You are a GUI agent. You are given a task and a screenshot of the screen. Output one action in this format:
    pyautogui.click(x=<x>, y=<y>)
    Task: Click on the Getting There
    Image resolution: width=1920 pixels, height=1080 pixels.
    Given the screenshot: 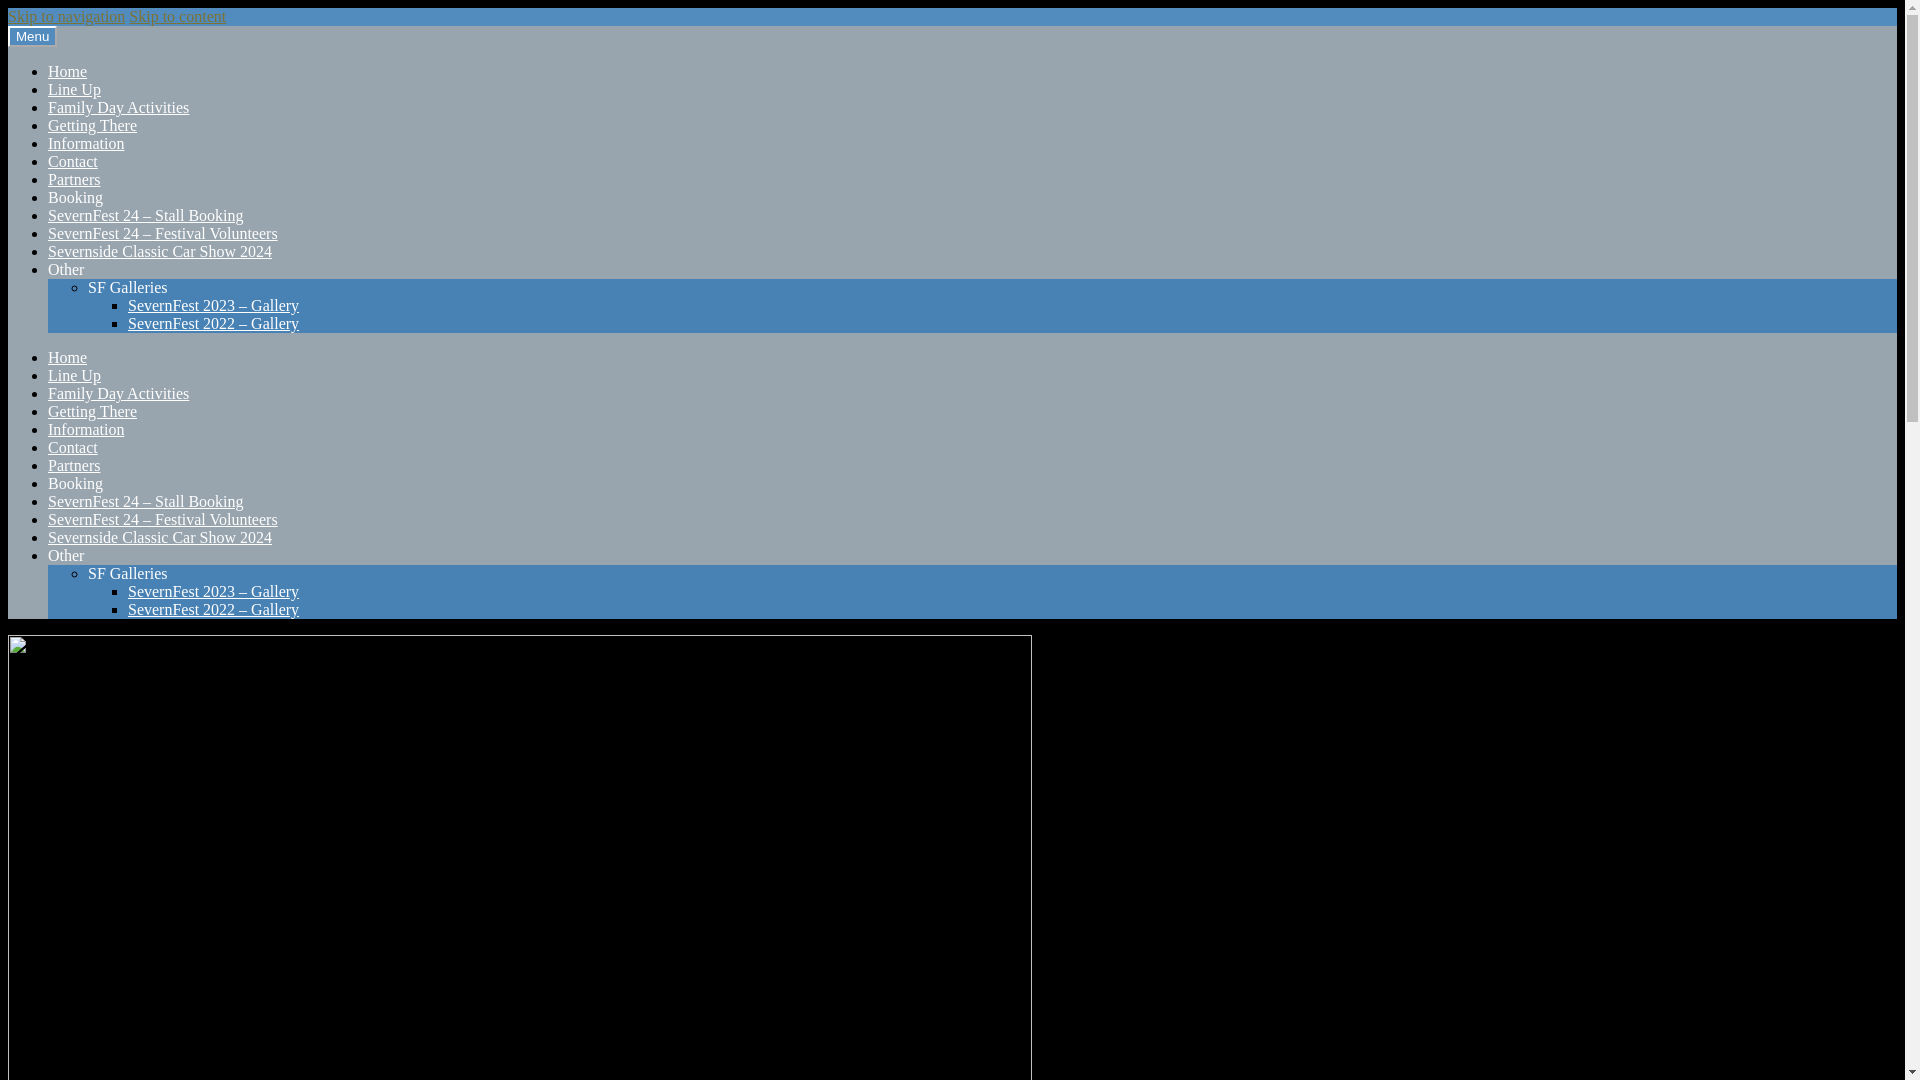 What is the action you would take?
    pyautogui.click(x=92, y=411)
    